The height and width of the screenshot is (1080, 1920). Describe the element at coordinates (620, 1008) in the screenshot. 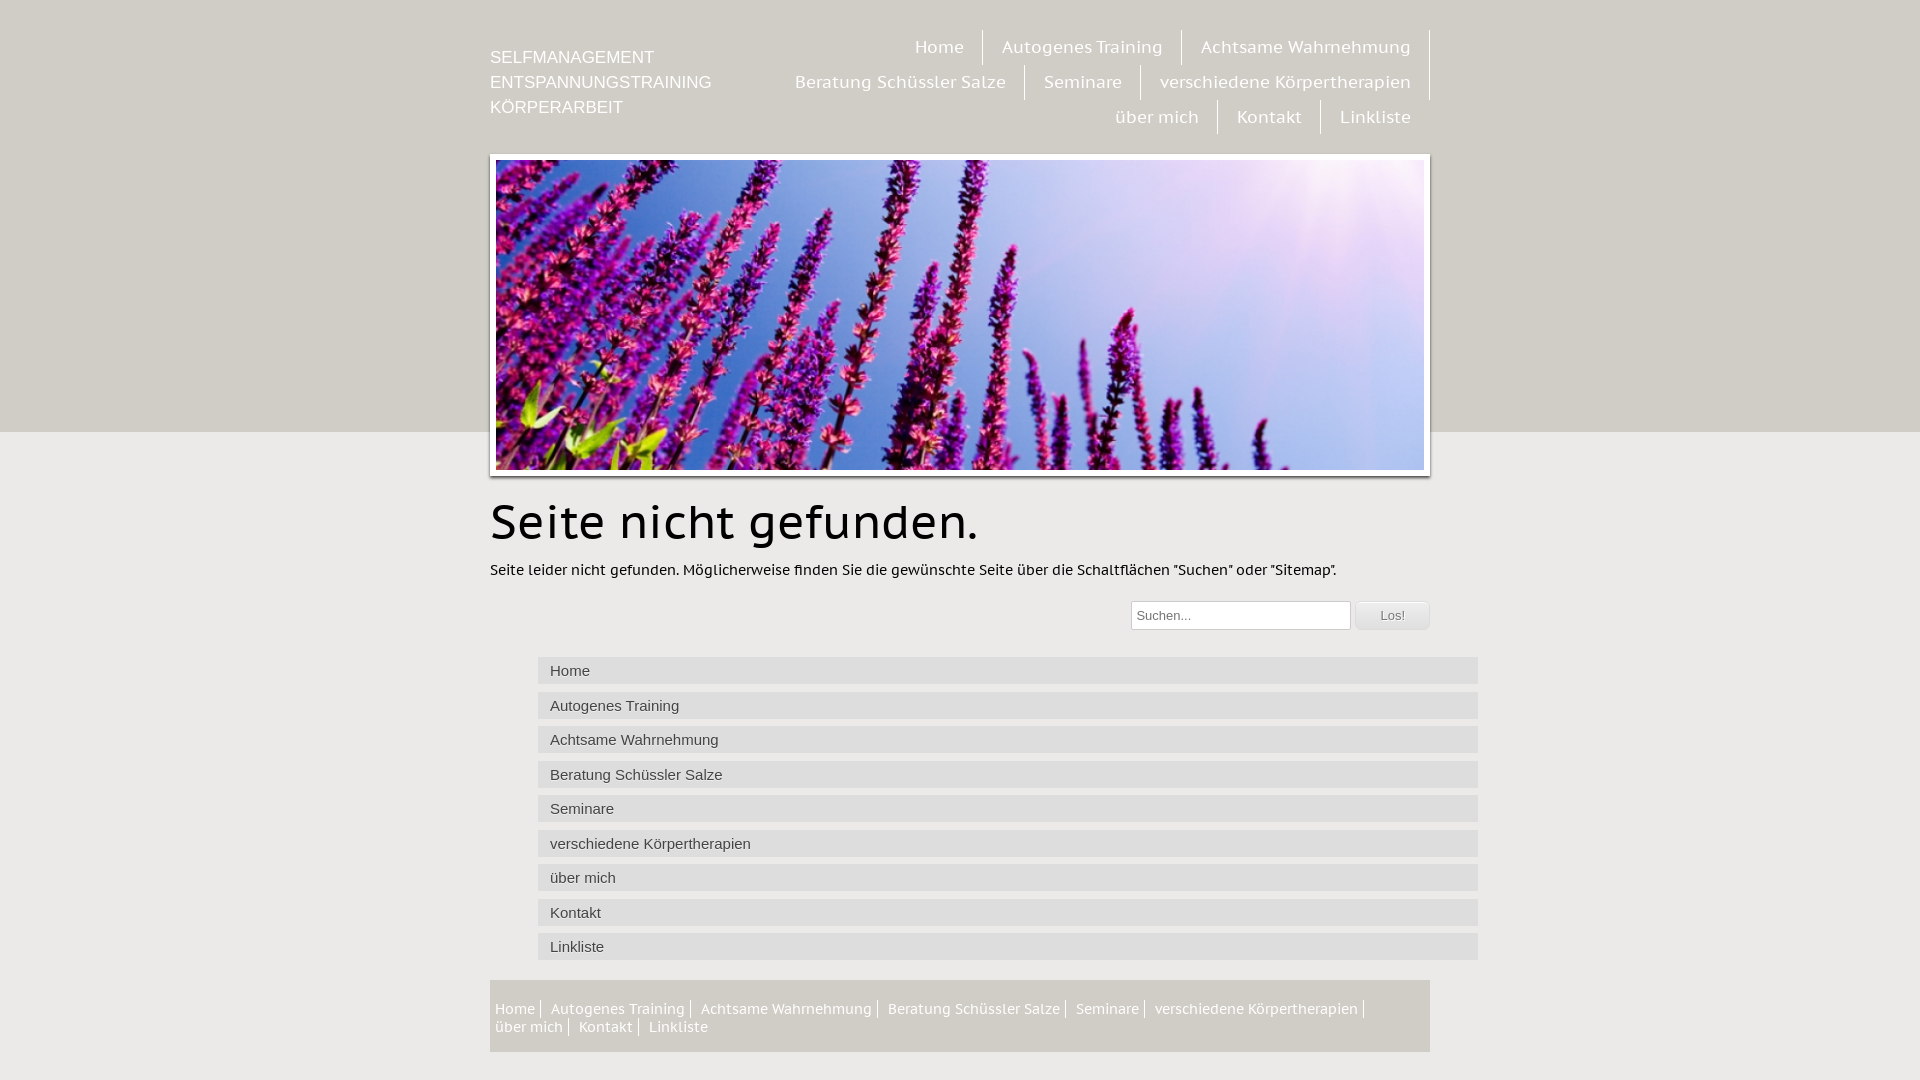

I see `Autogenes Training` at that location.